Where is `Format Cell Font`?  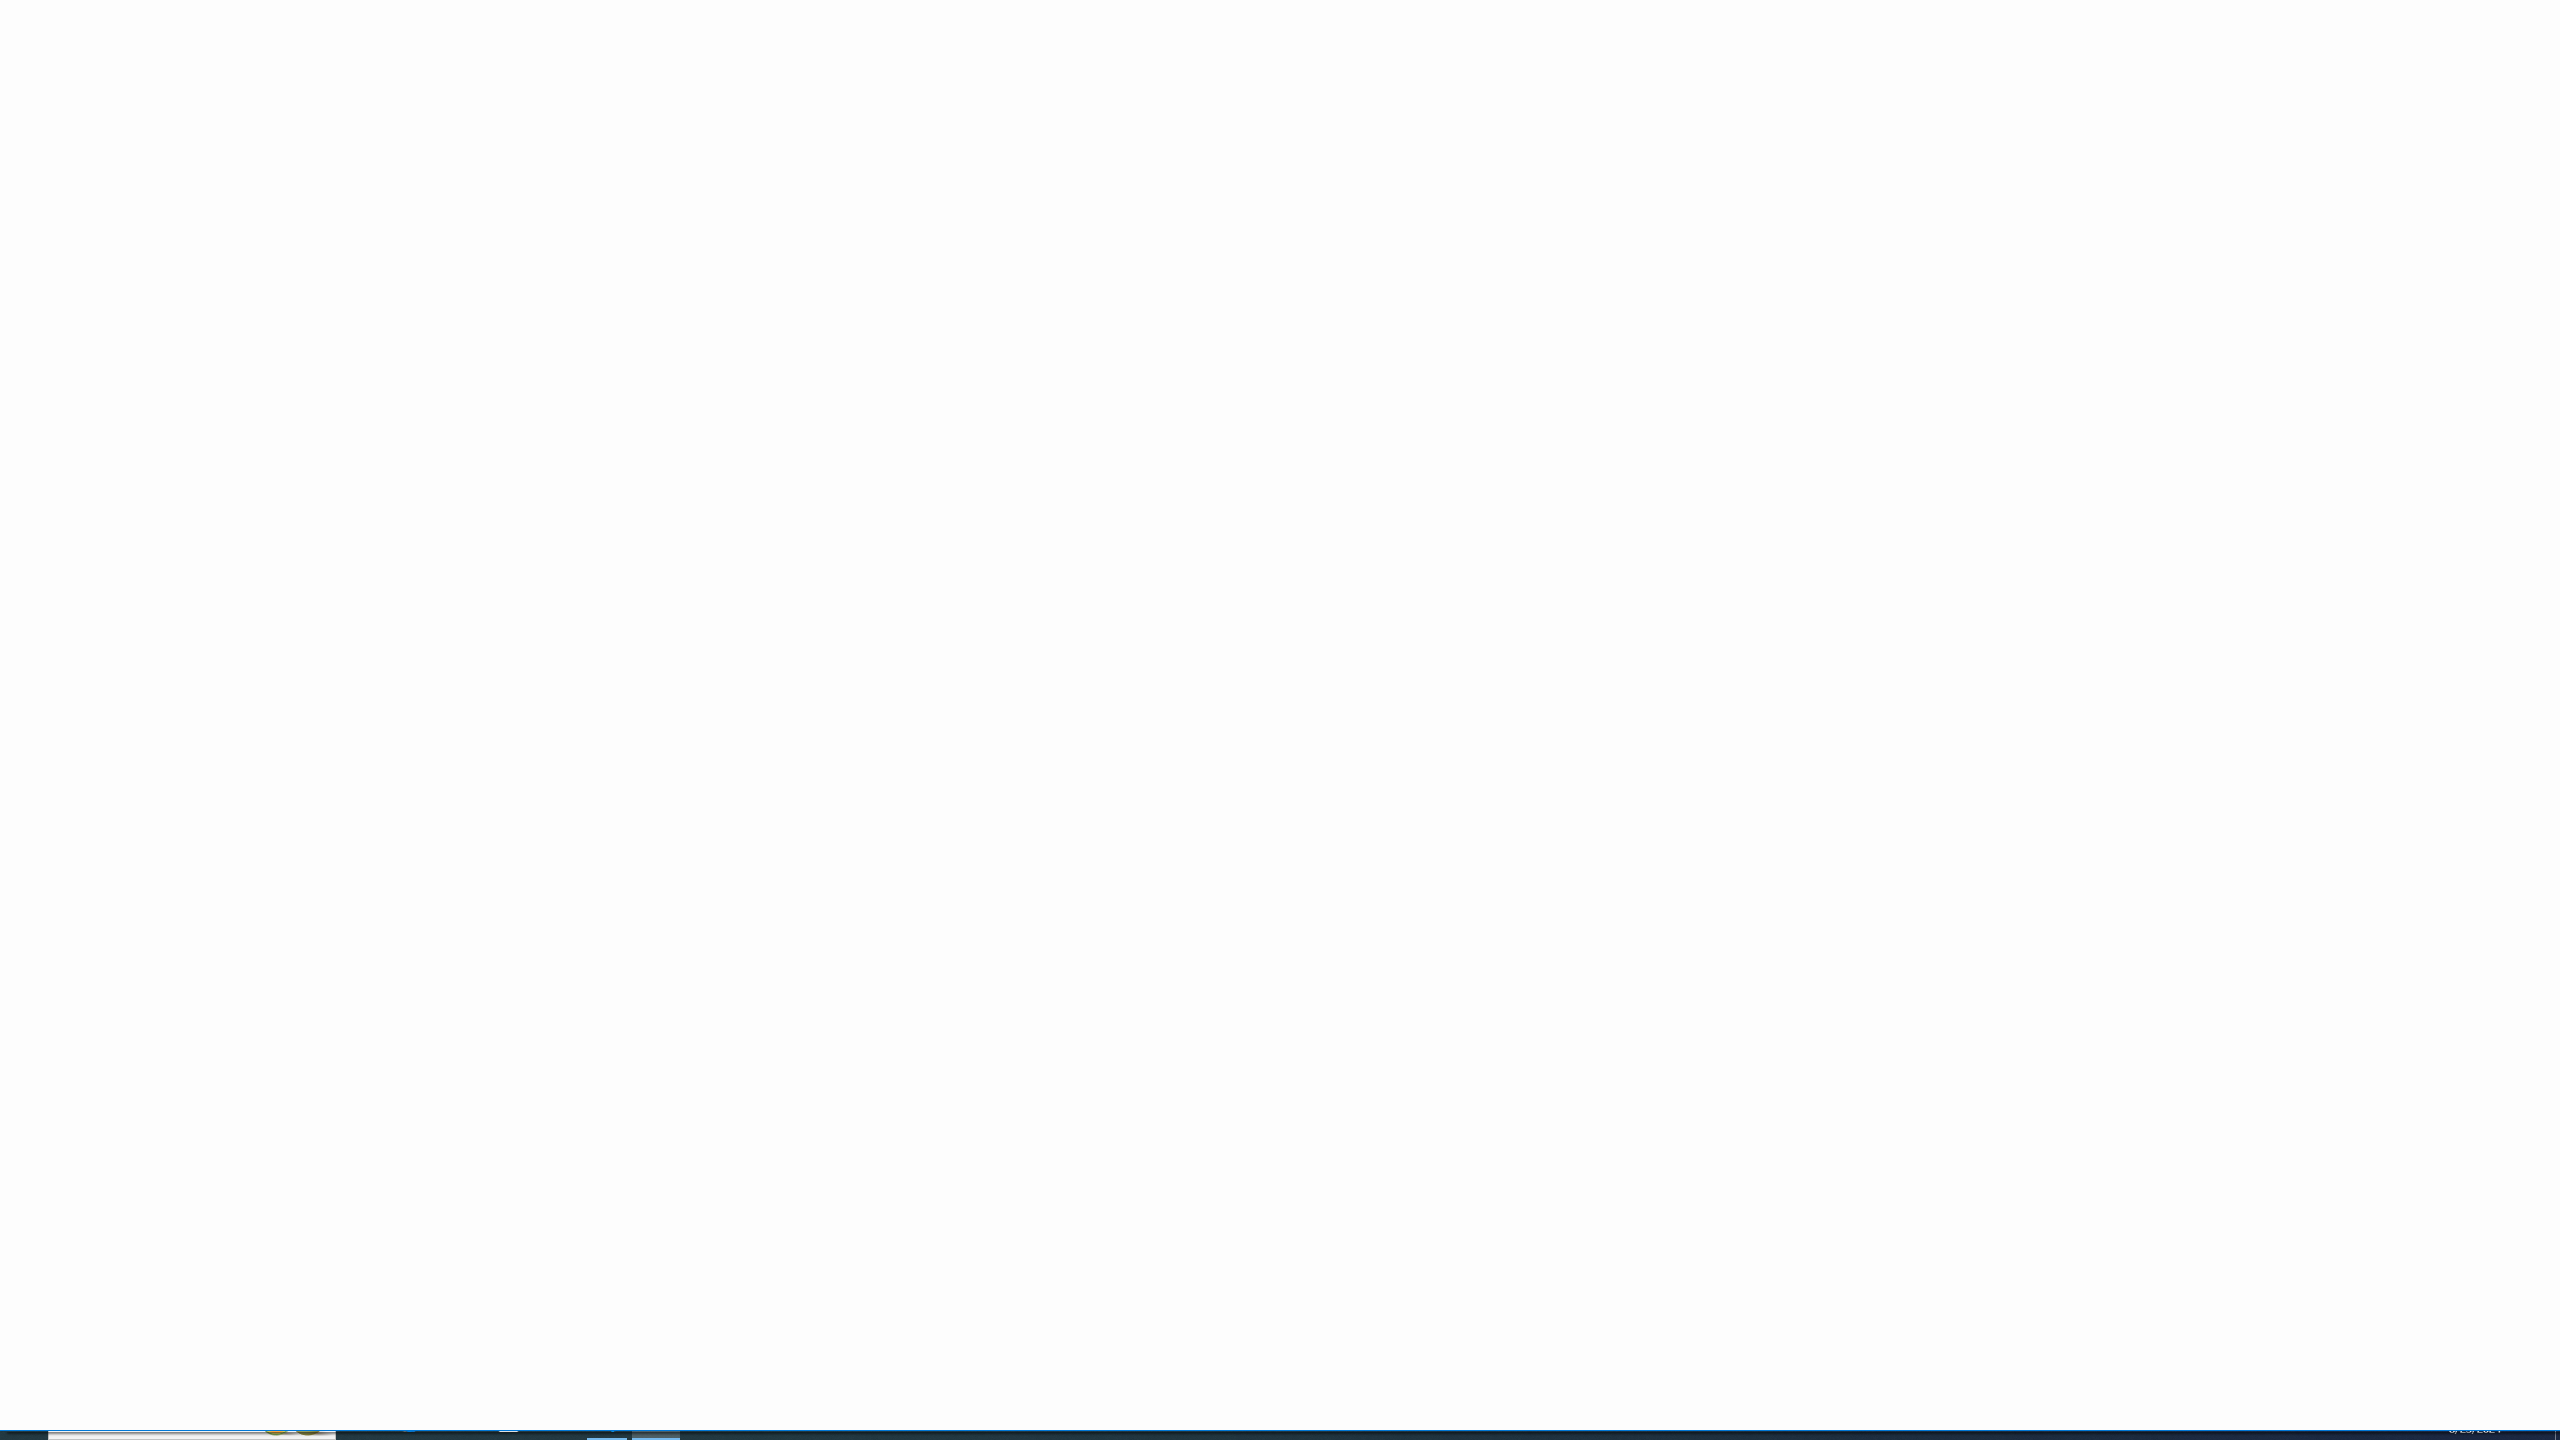 Format Cell Font is located at coordinates (434, 152).